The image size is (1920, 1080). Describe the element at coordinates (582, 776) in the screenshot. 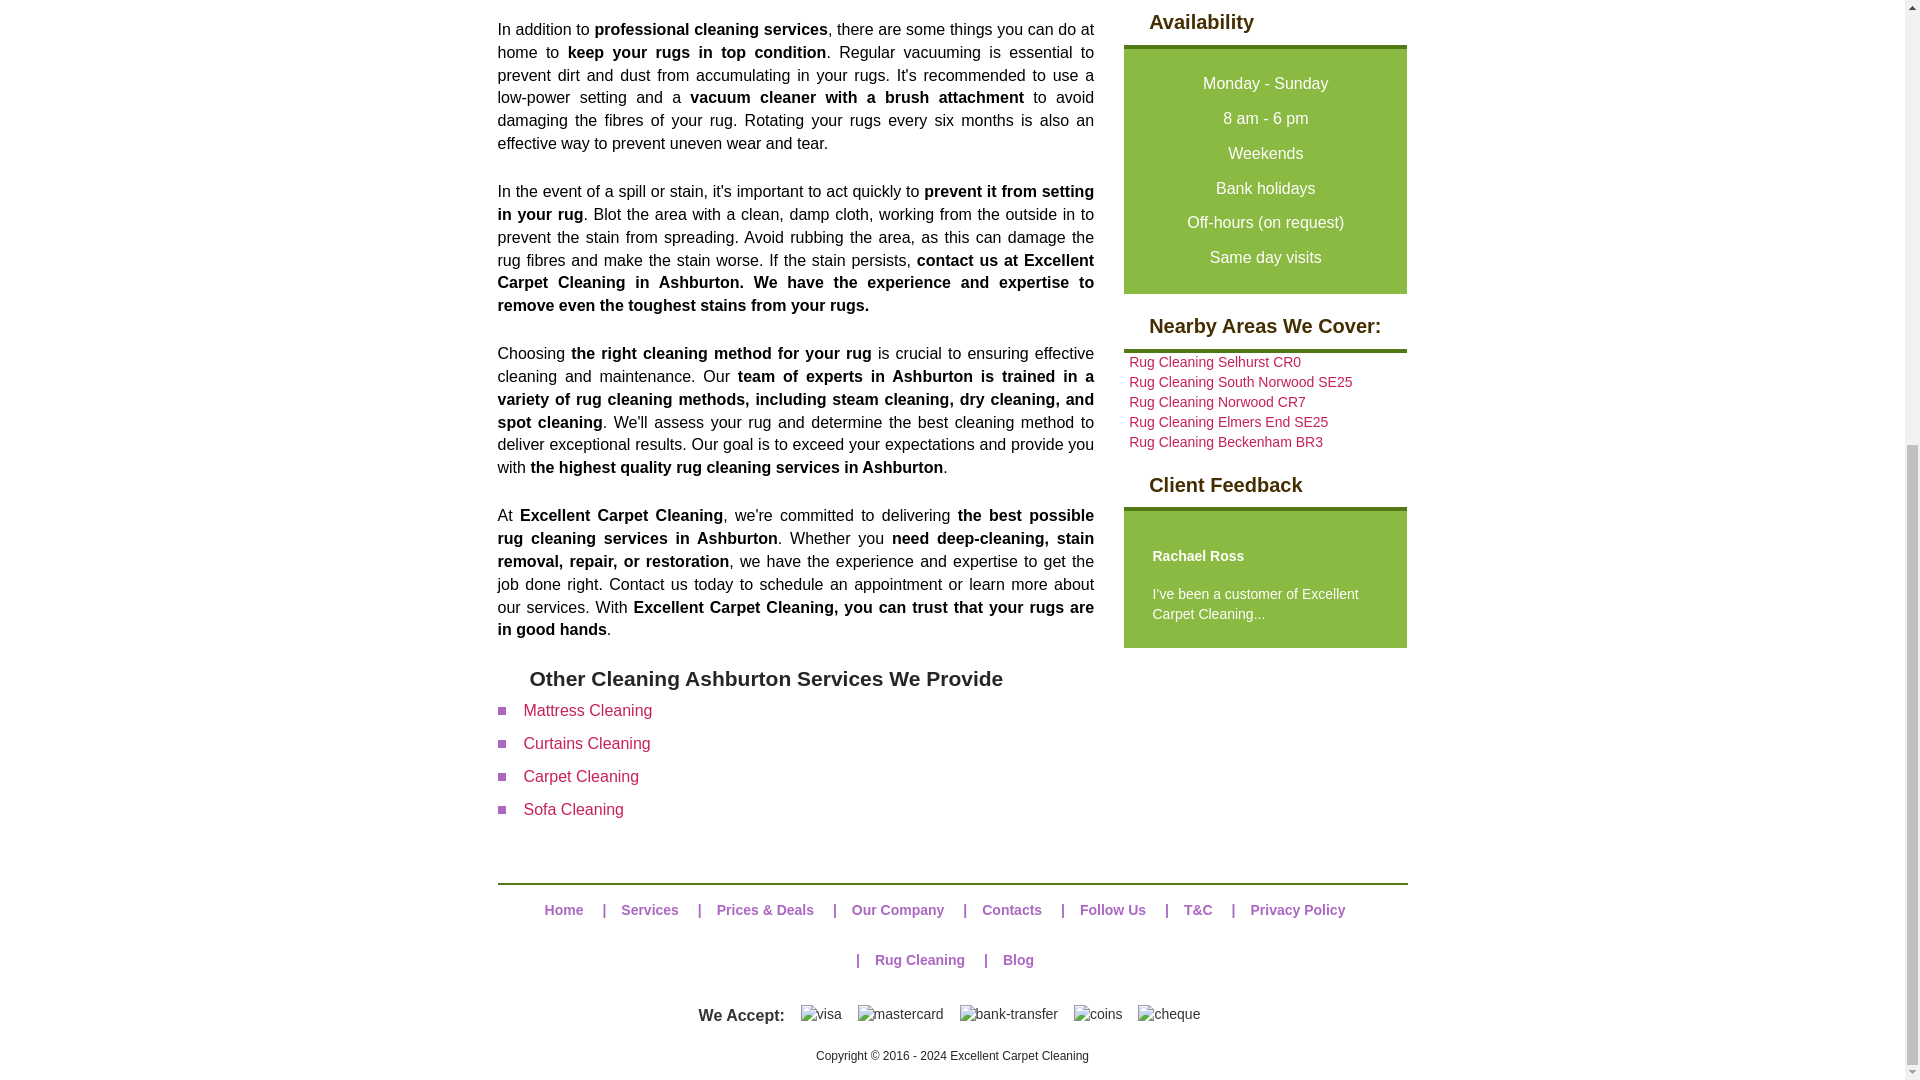

I see `Carpet Cleaning` at that location.